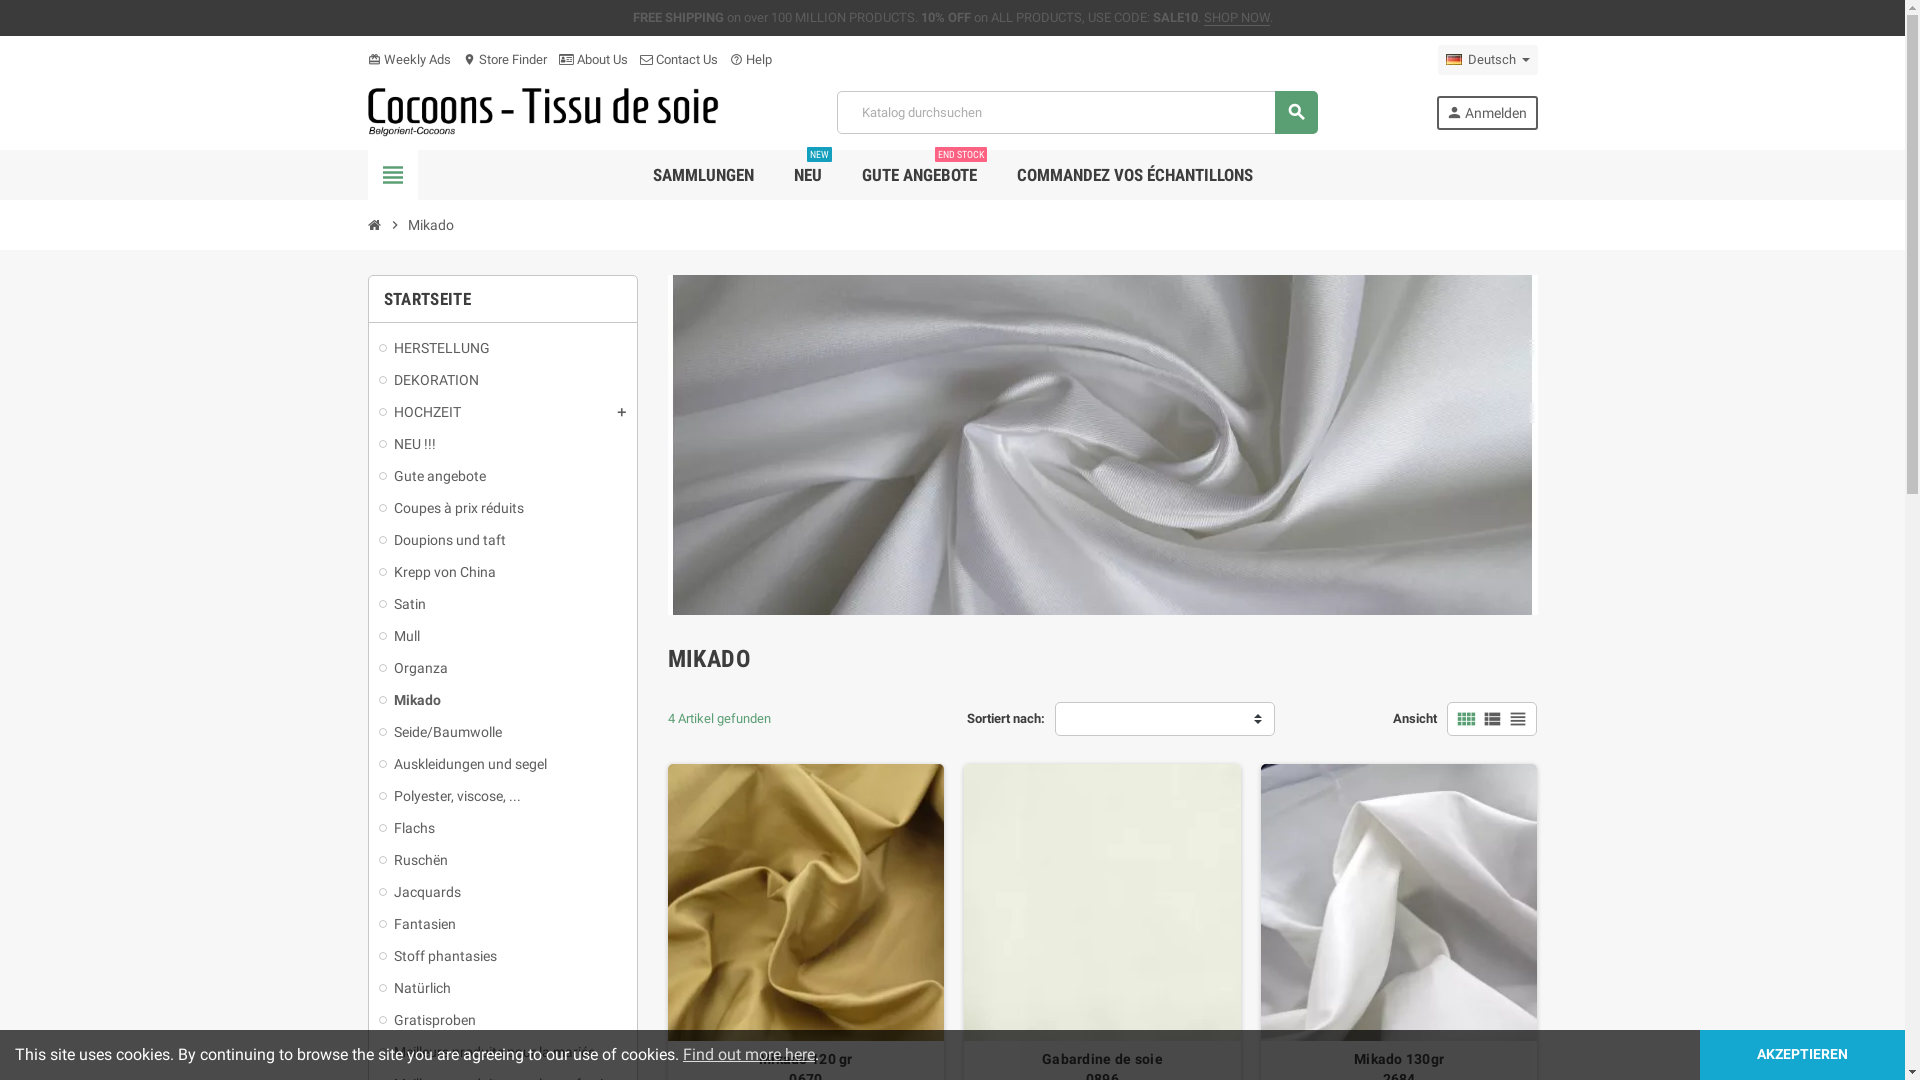  Describe the element at coordinates (918, 175) in the screenshot. I see `GUTE ANGEBOTE
END STOCK` at that location.